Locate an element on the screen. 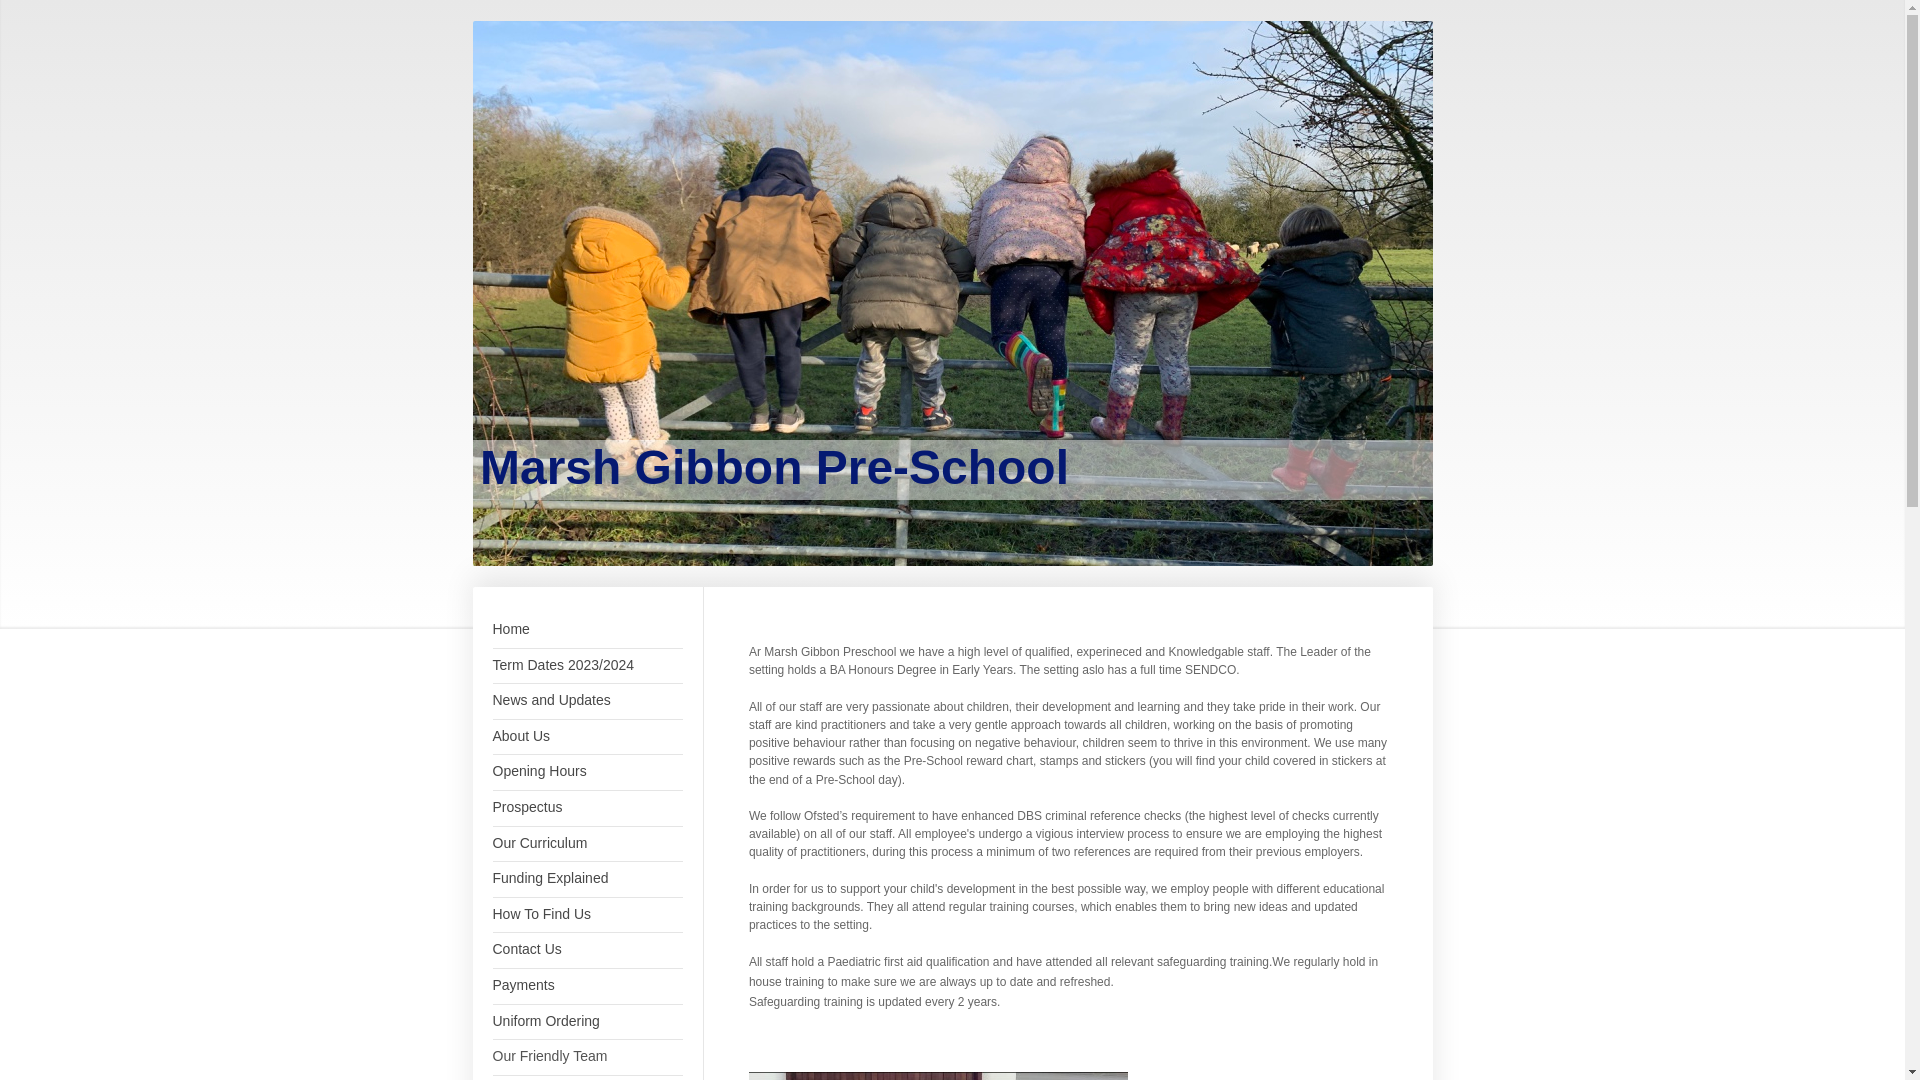  Marsh Gibbon Pre-School is located at coordinates (774, 466).